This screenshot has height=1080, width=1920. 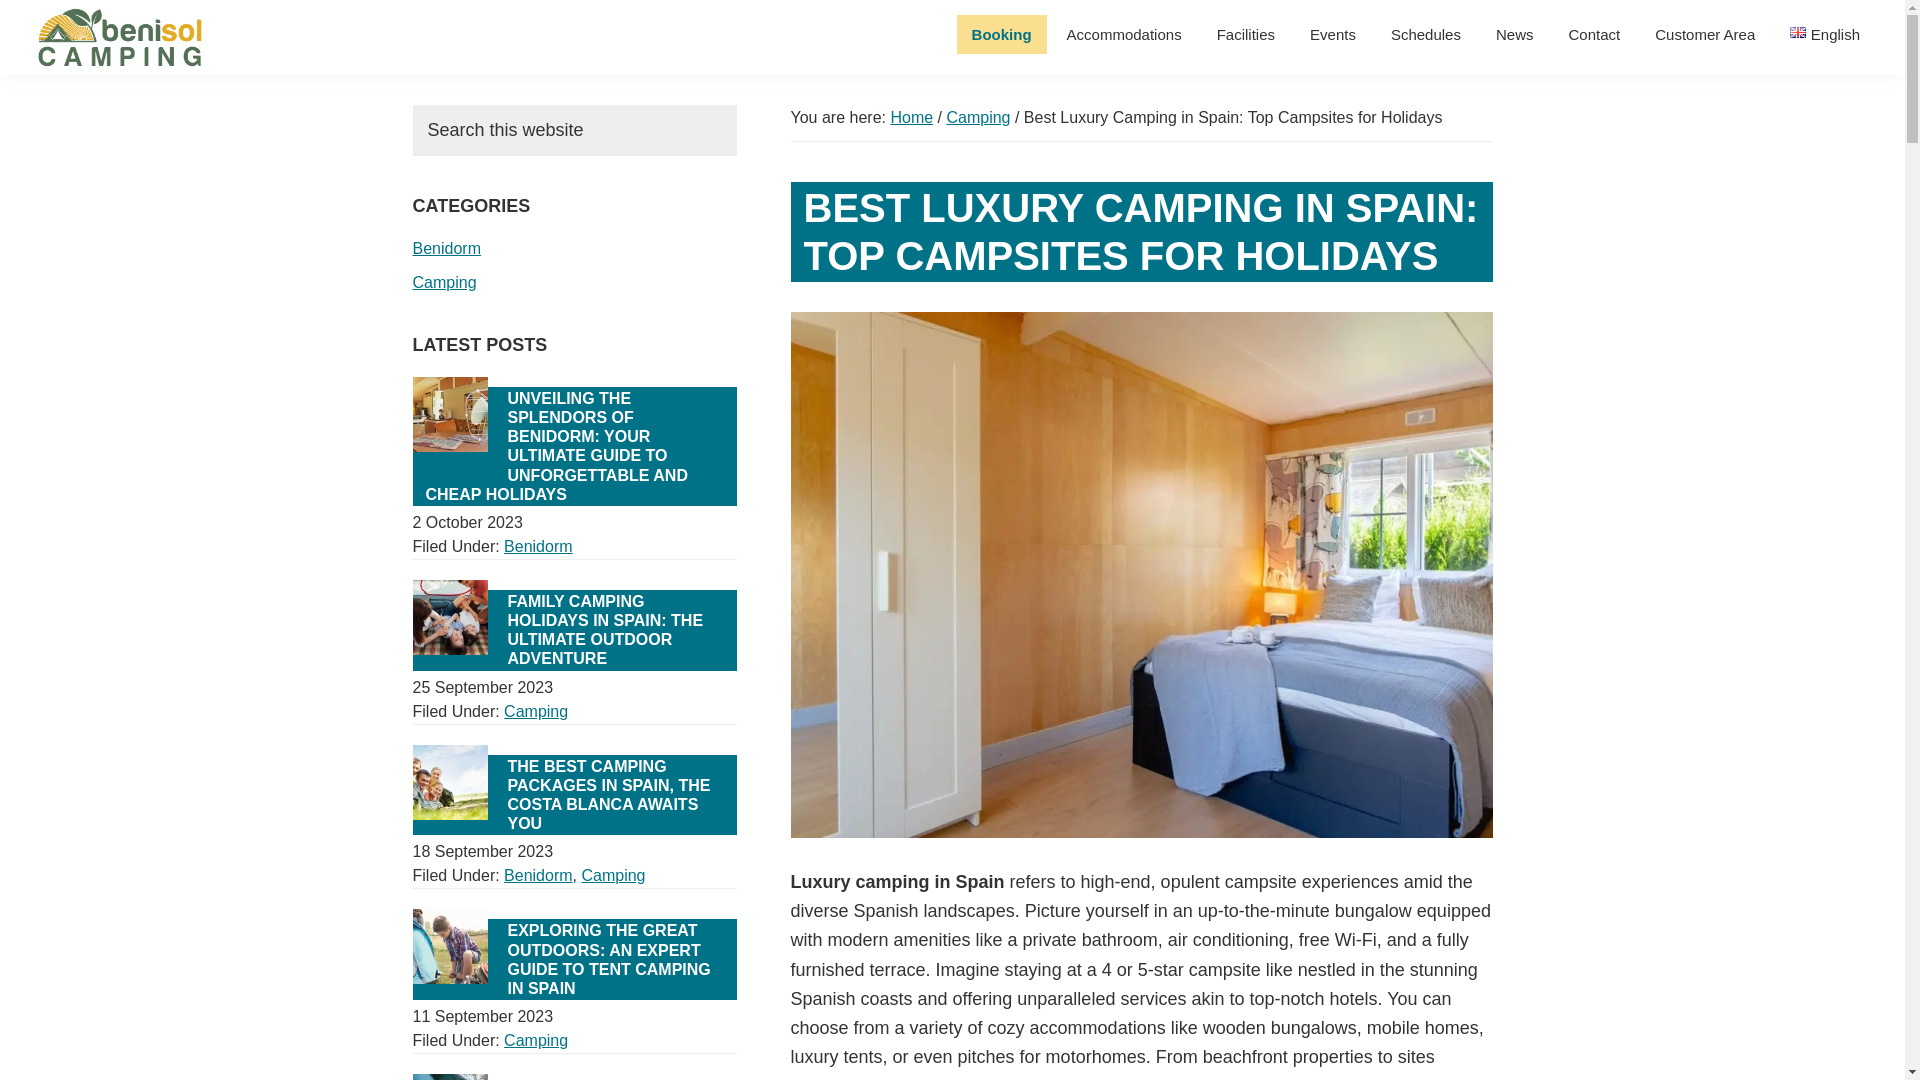 What do you see at coordinates (978, 118) in the screenshot?
I see `Camping` at bounding box center [978, 118].